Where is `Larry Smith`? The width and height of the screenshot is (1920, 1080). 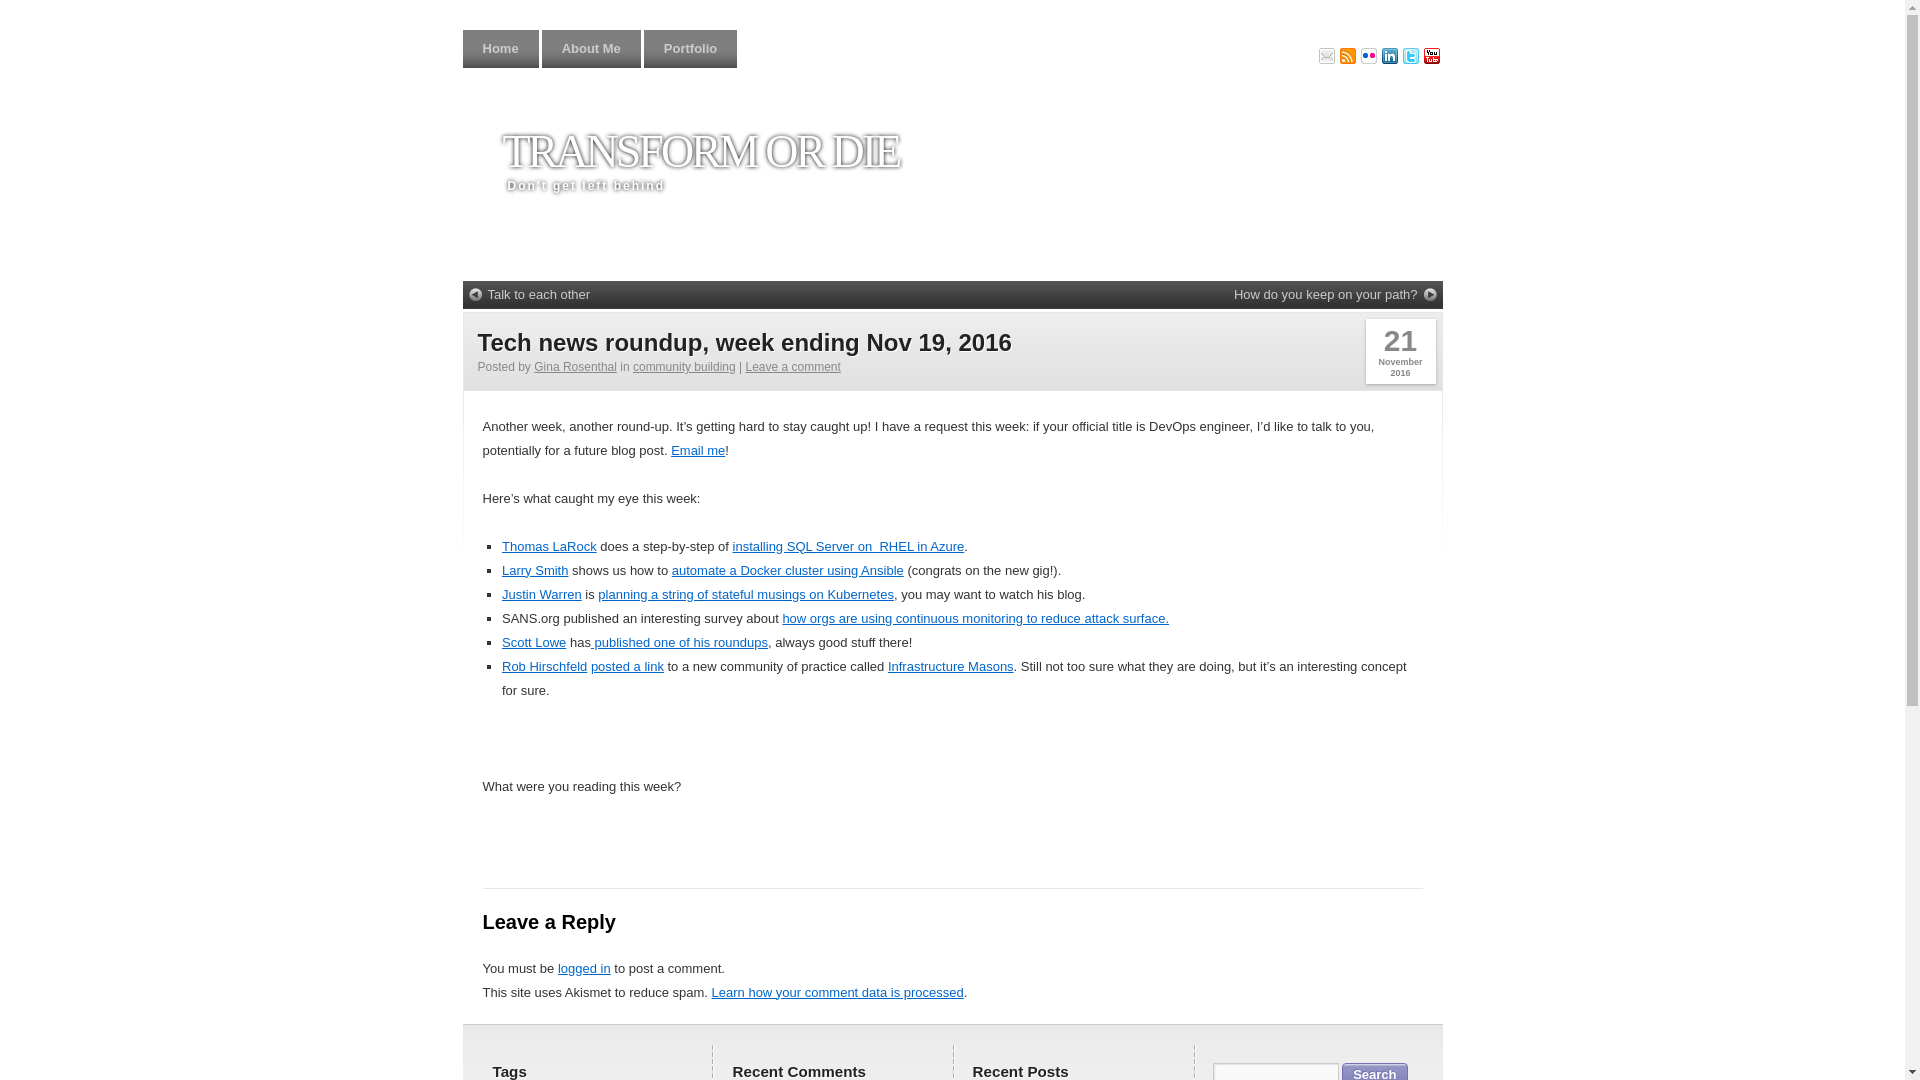
Larry Smith is located at coordinates (534, 570).